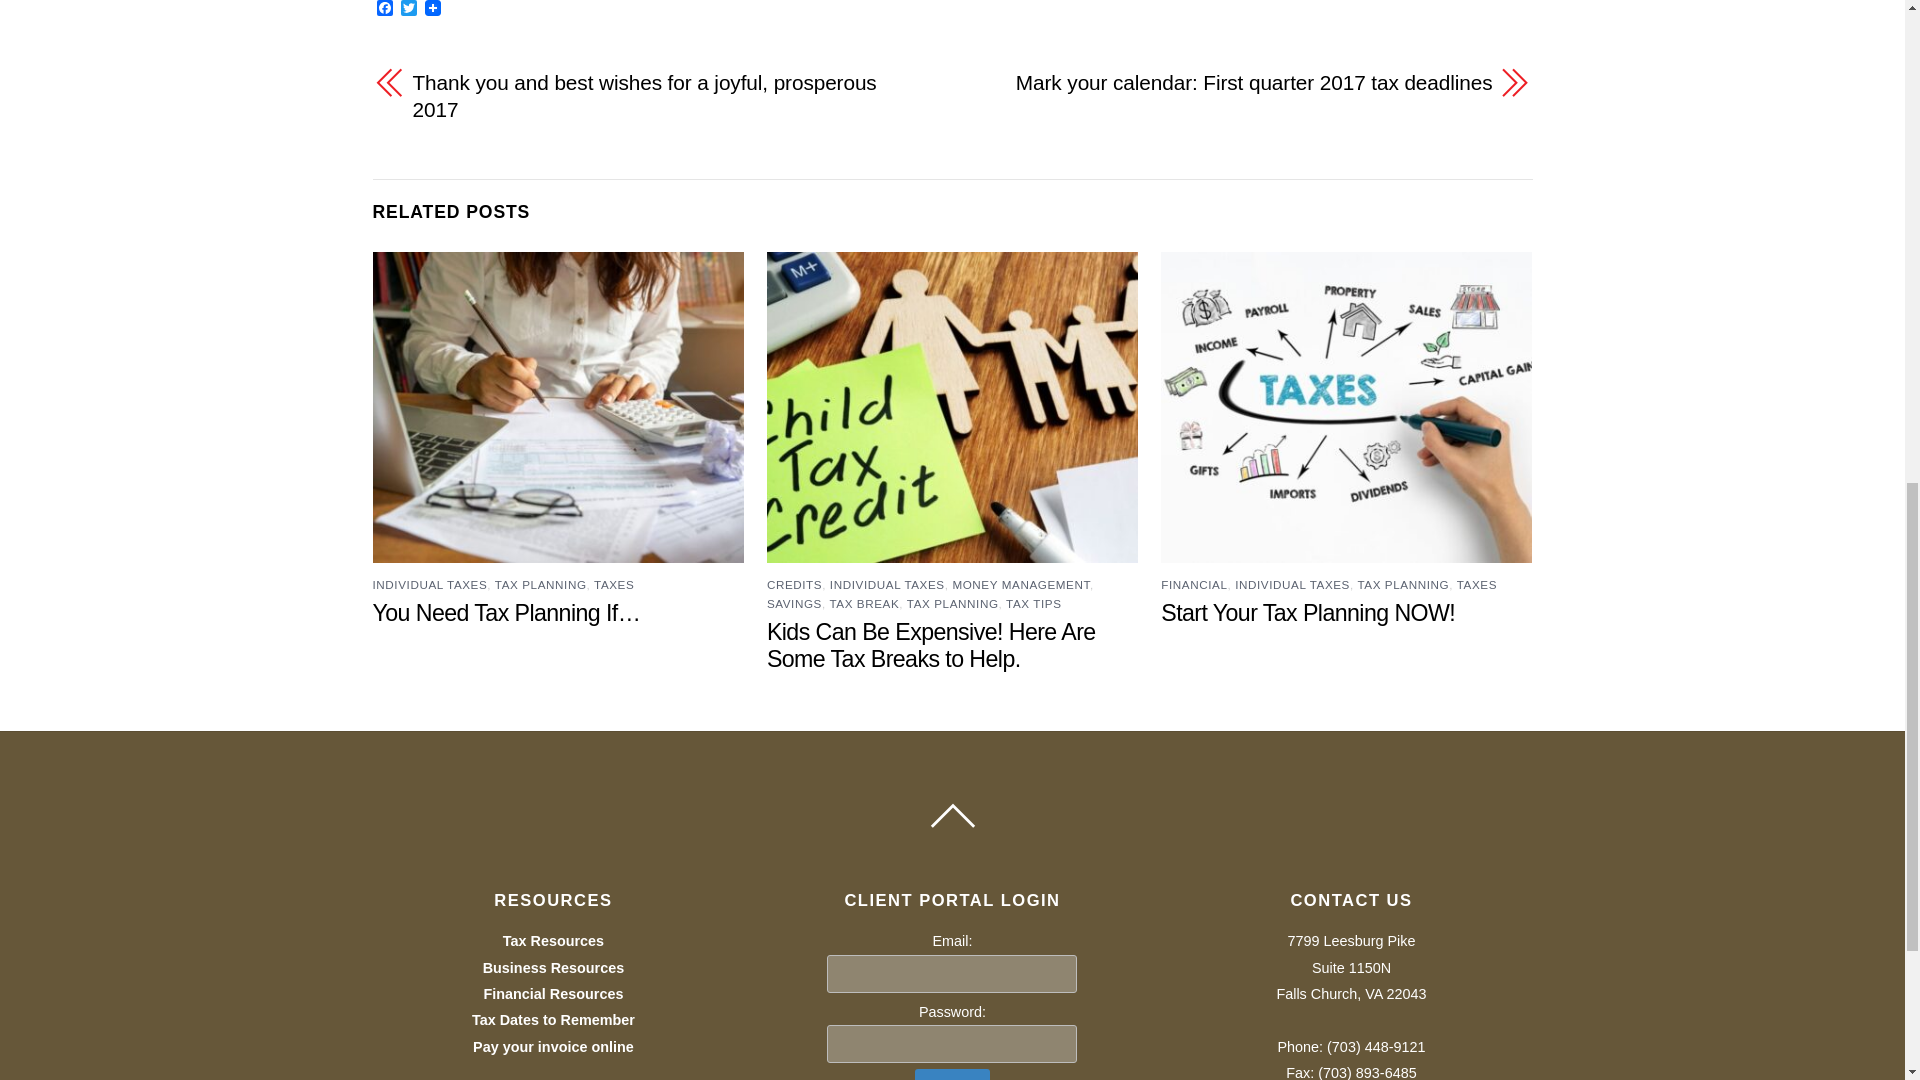 The image size is (1920, 1080). What do you see at coordinates (408, 10) in the screenshot?
I see `Twitter` at bounding box center [408, 10].